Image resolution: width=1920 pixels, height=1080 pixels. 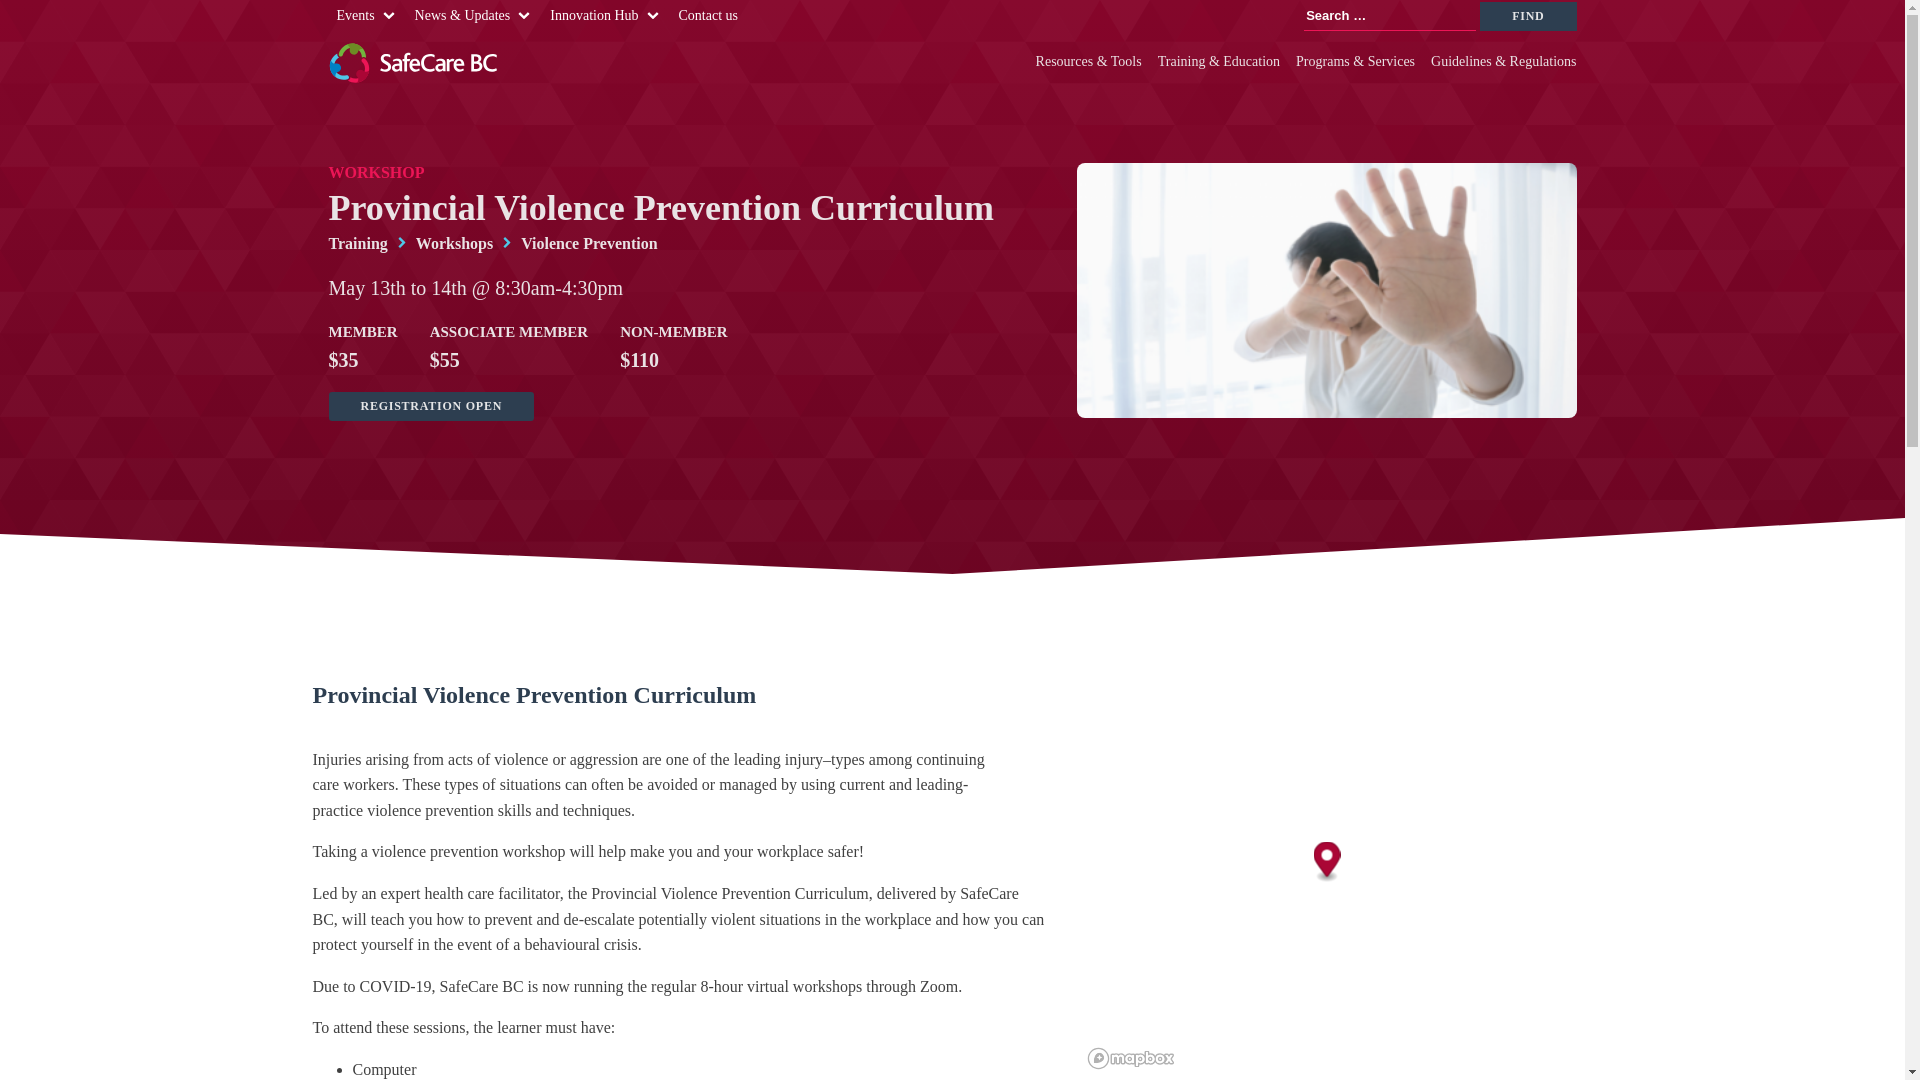 I want to click on Search for:, so click(x=1390, y=16).